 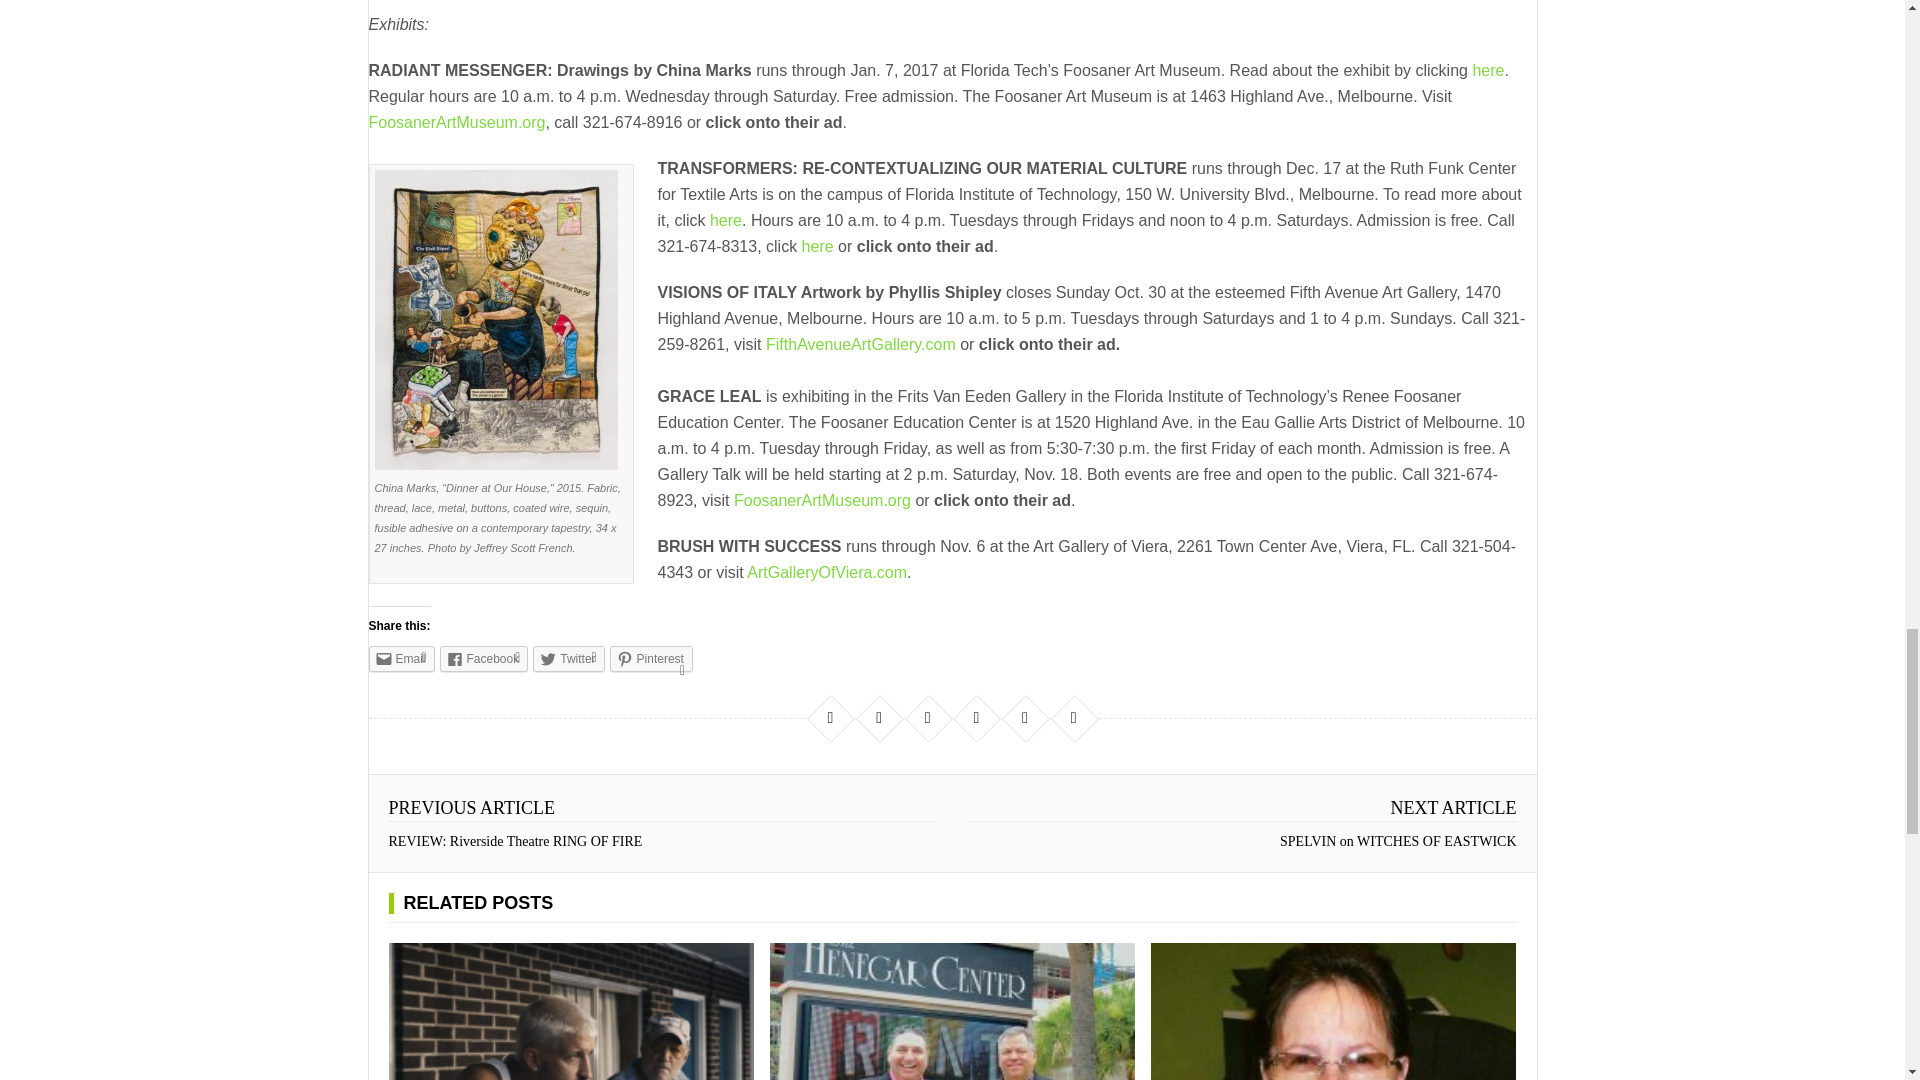 I want to click on here, so click(x=726, y=220).